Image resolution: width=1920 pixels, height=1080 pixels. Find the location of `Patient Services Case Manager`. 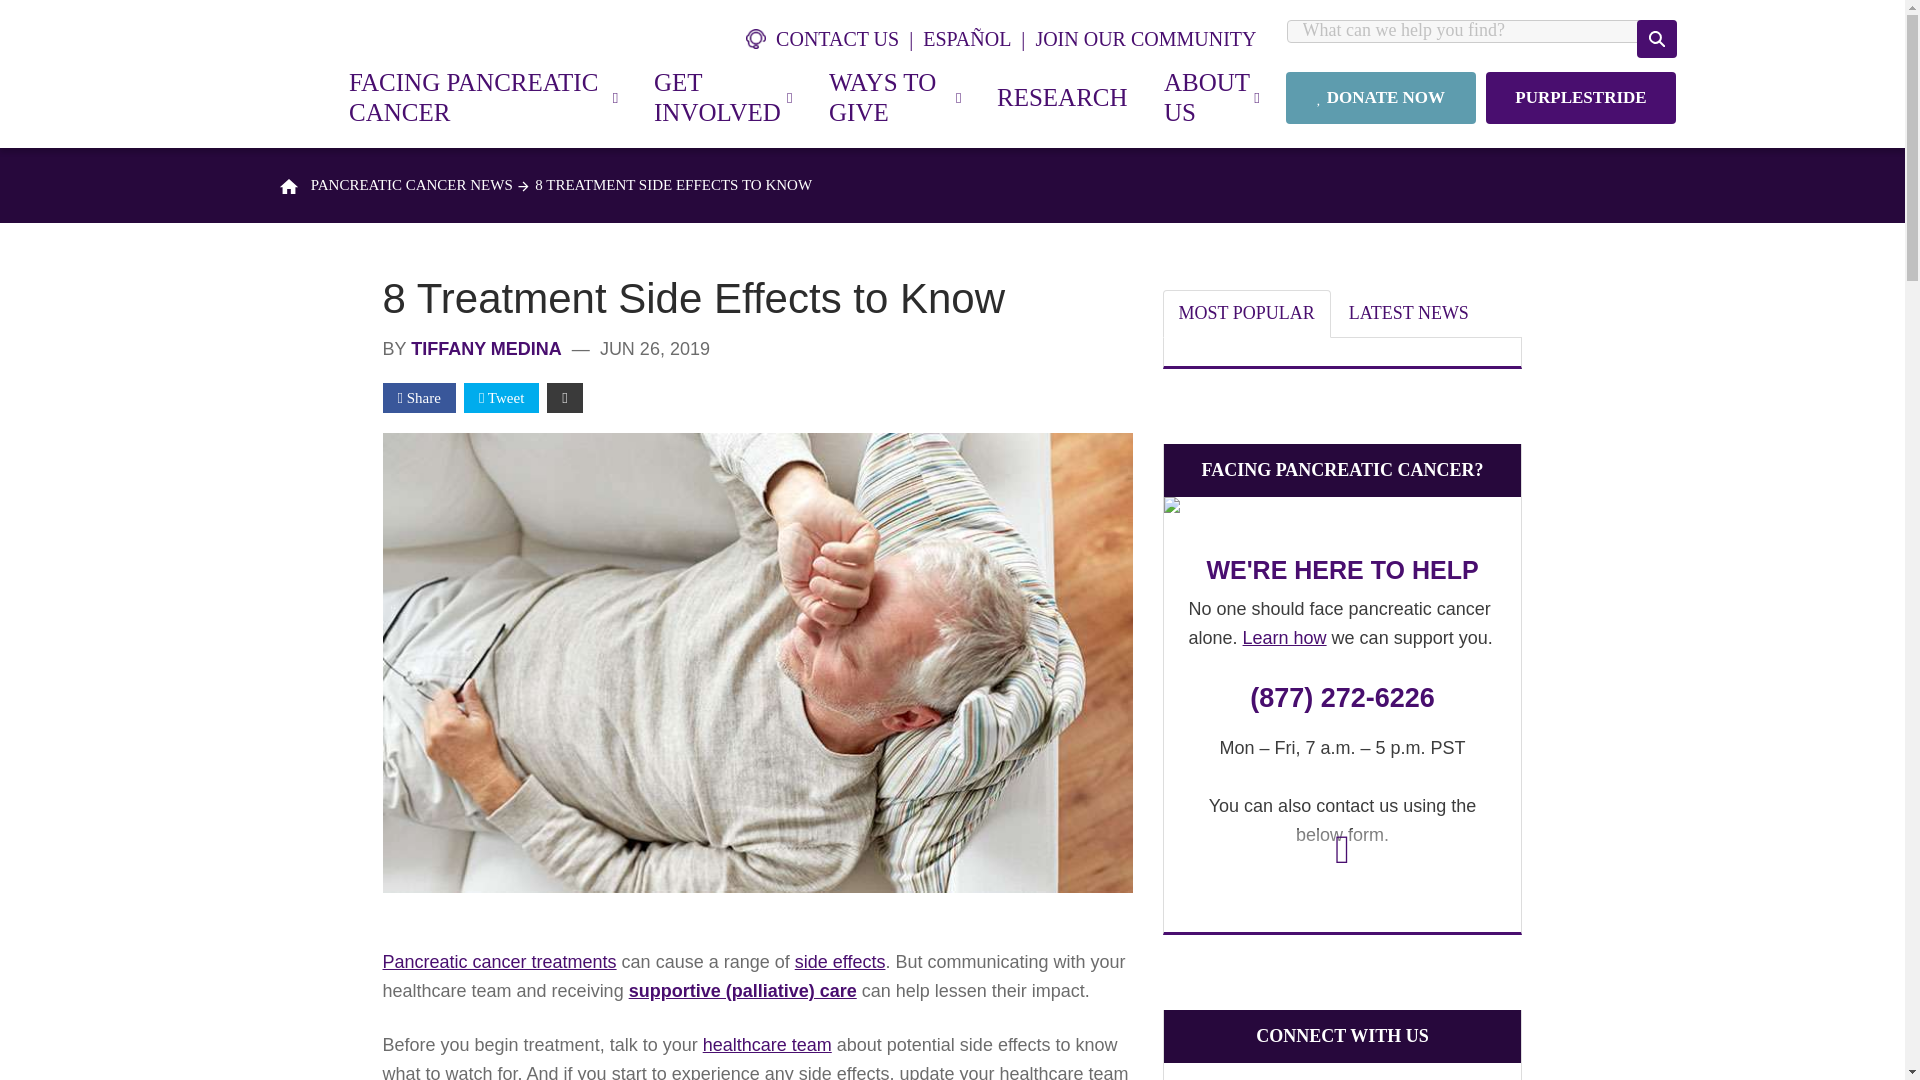

Patient Services Case Manager is located at coordinates (1342, 510).